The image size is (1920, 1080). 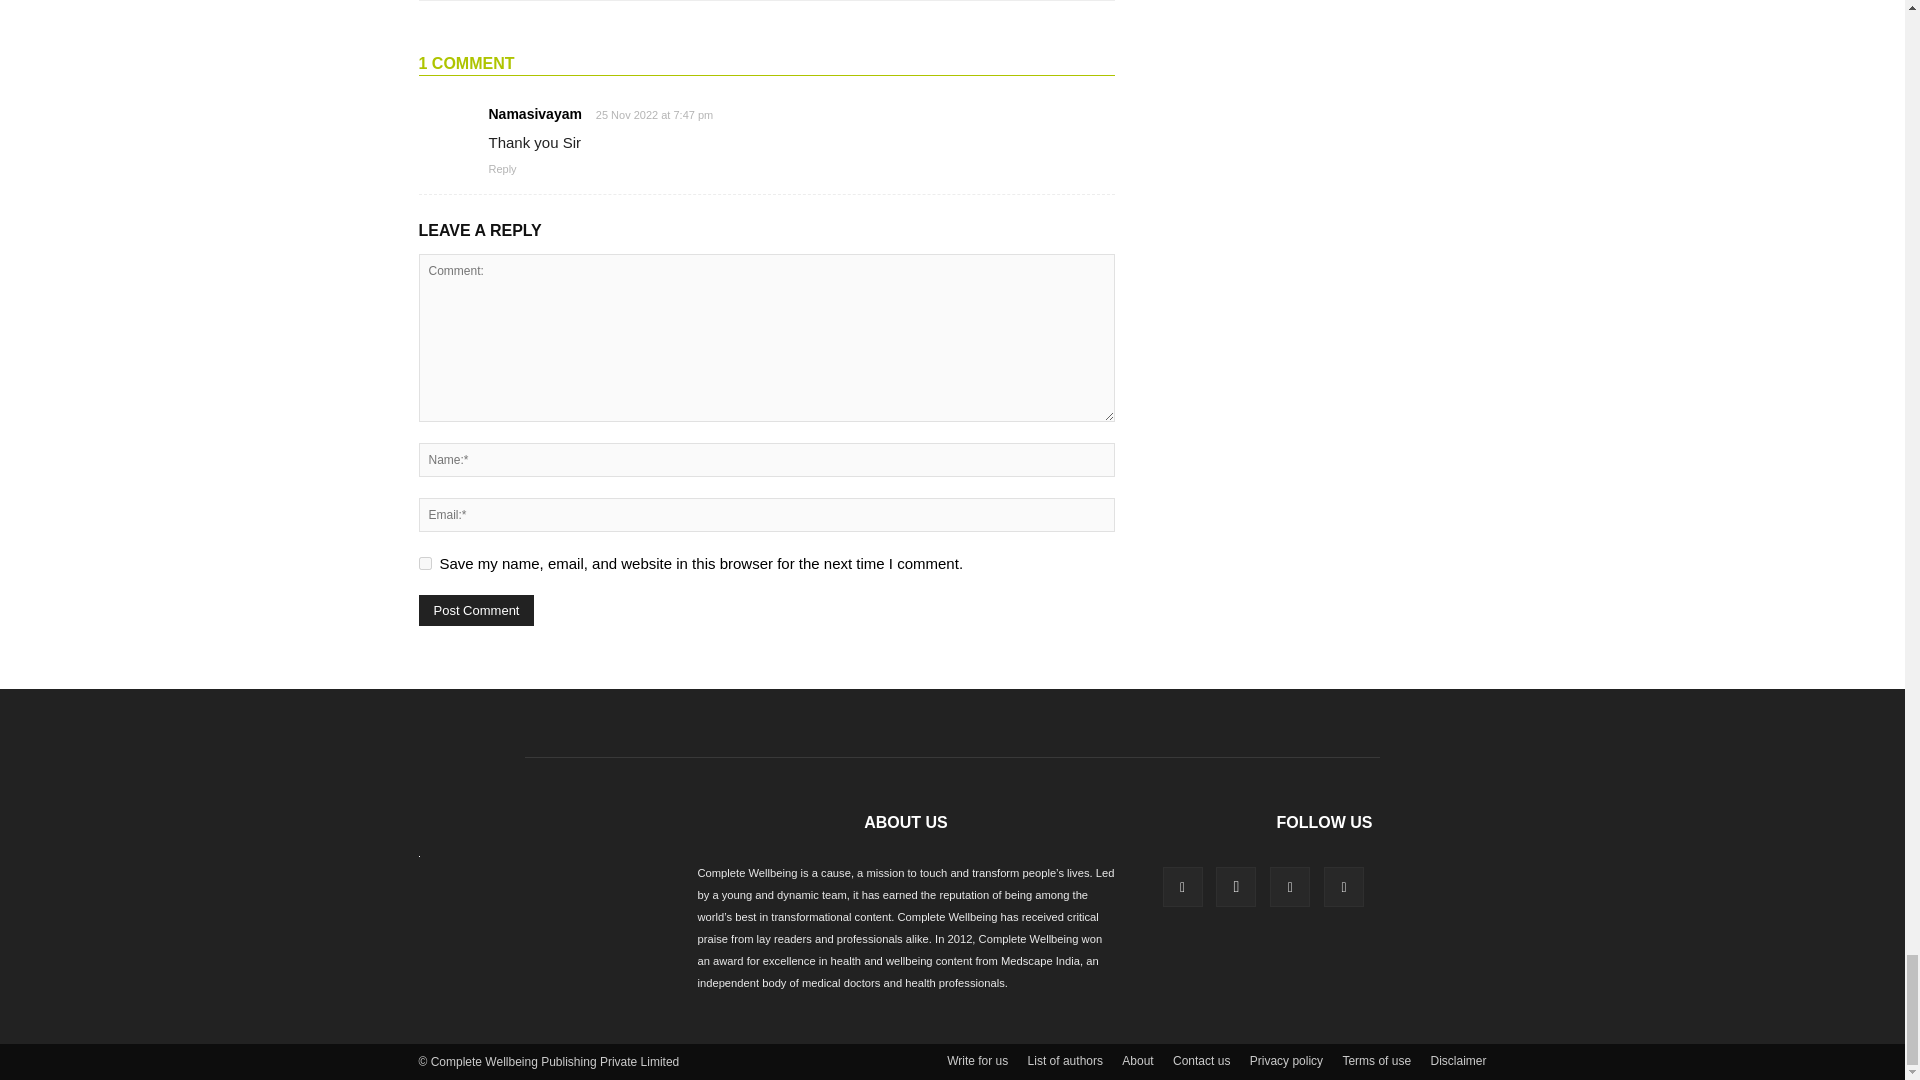 What do you see at coordinates (424, 564) in the screenshot?
I see `yes` at bounding box center [424, 564].